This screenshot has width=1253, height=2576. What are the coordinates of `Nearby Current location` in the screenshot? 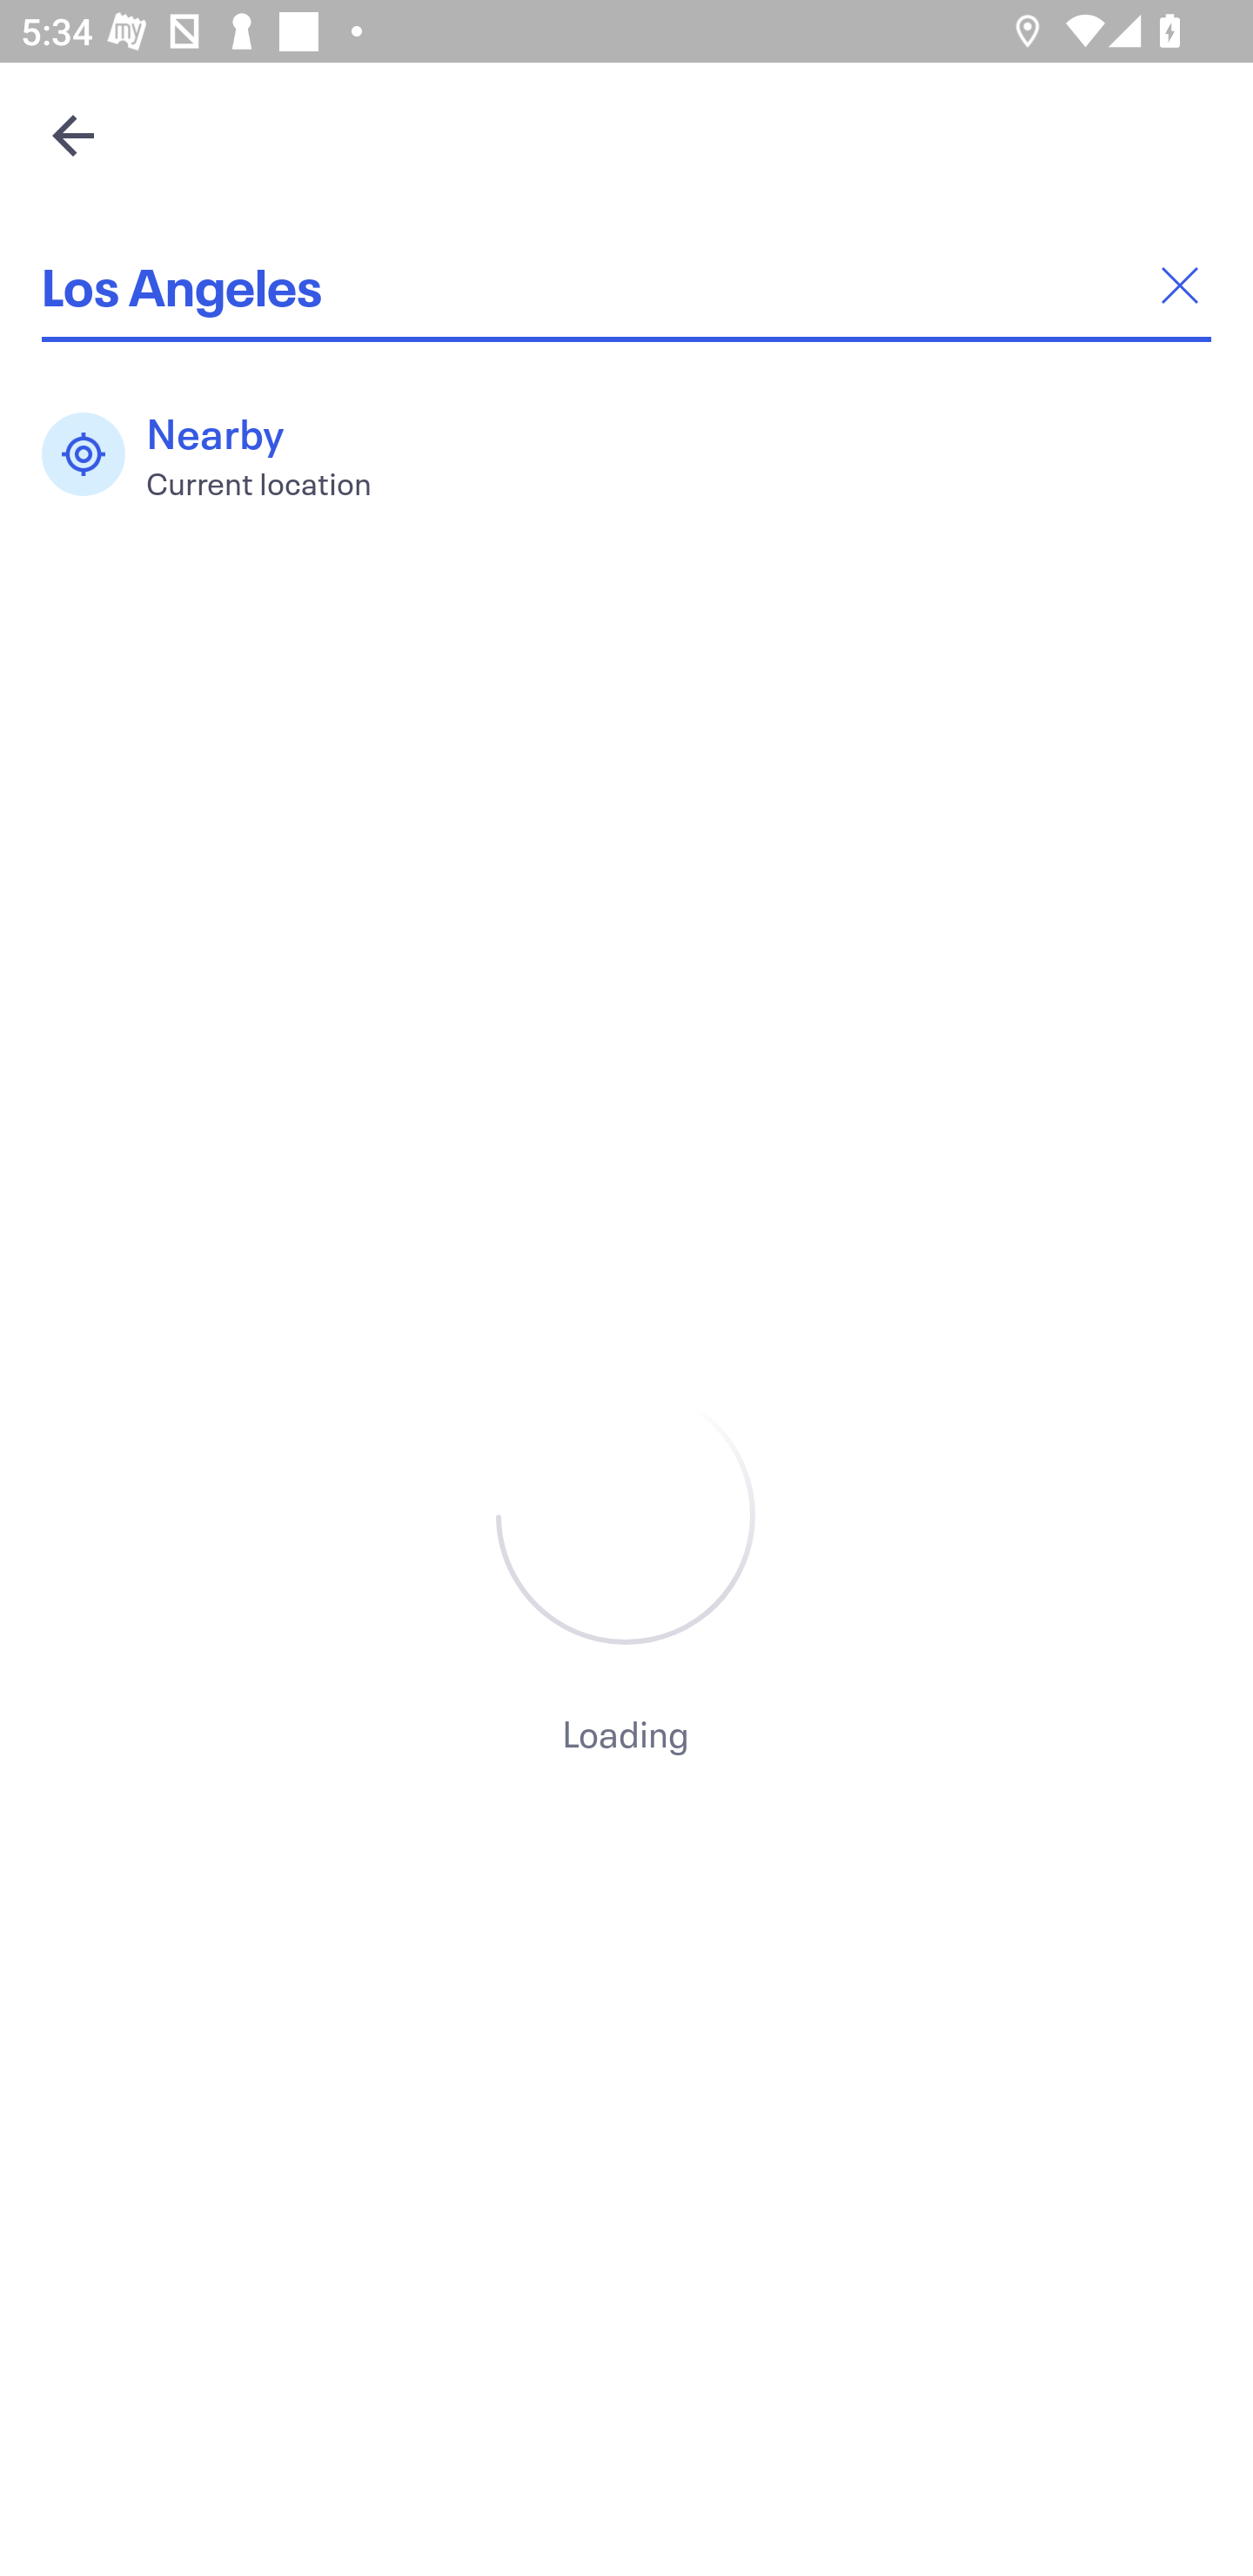 It's located at (222, 454).